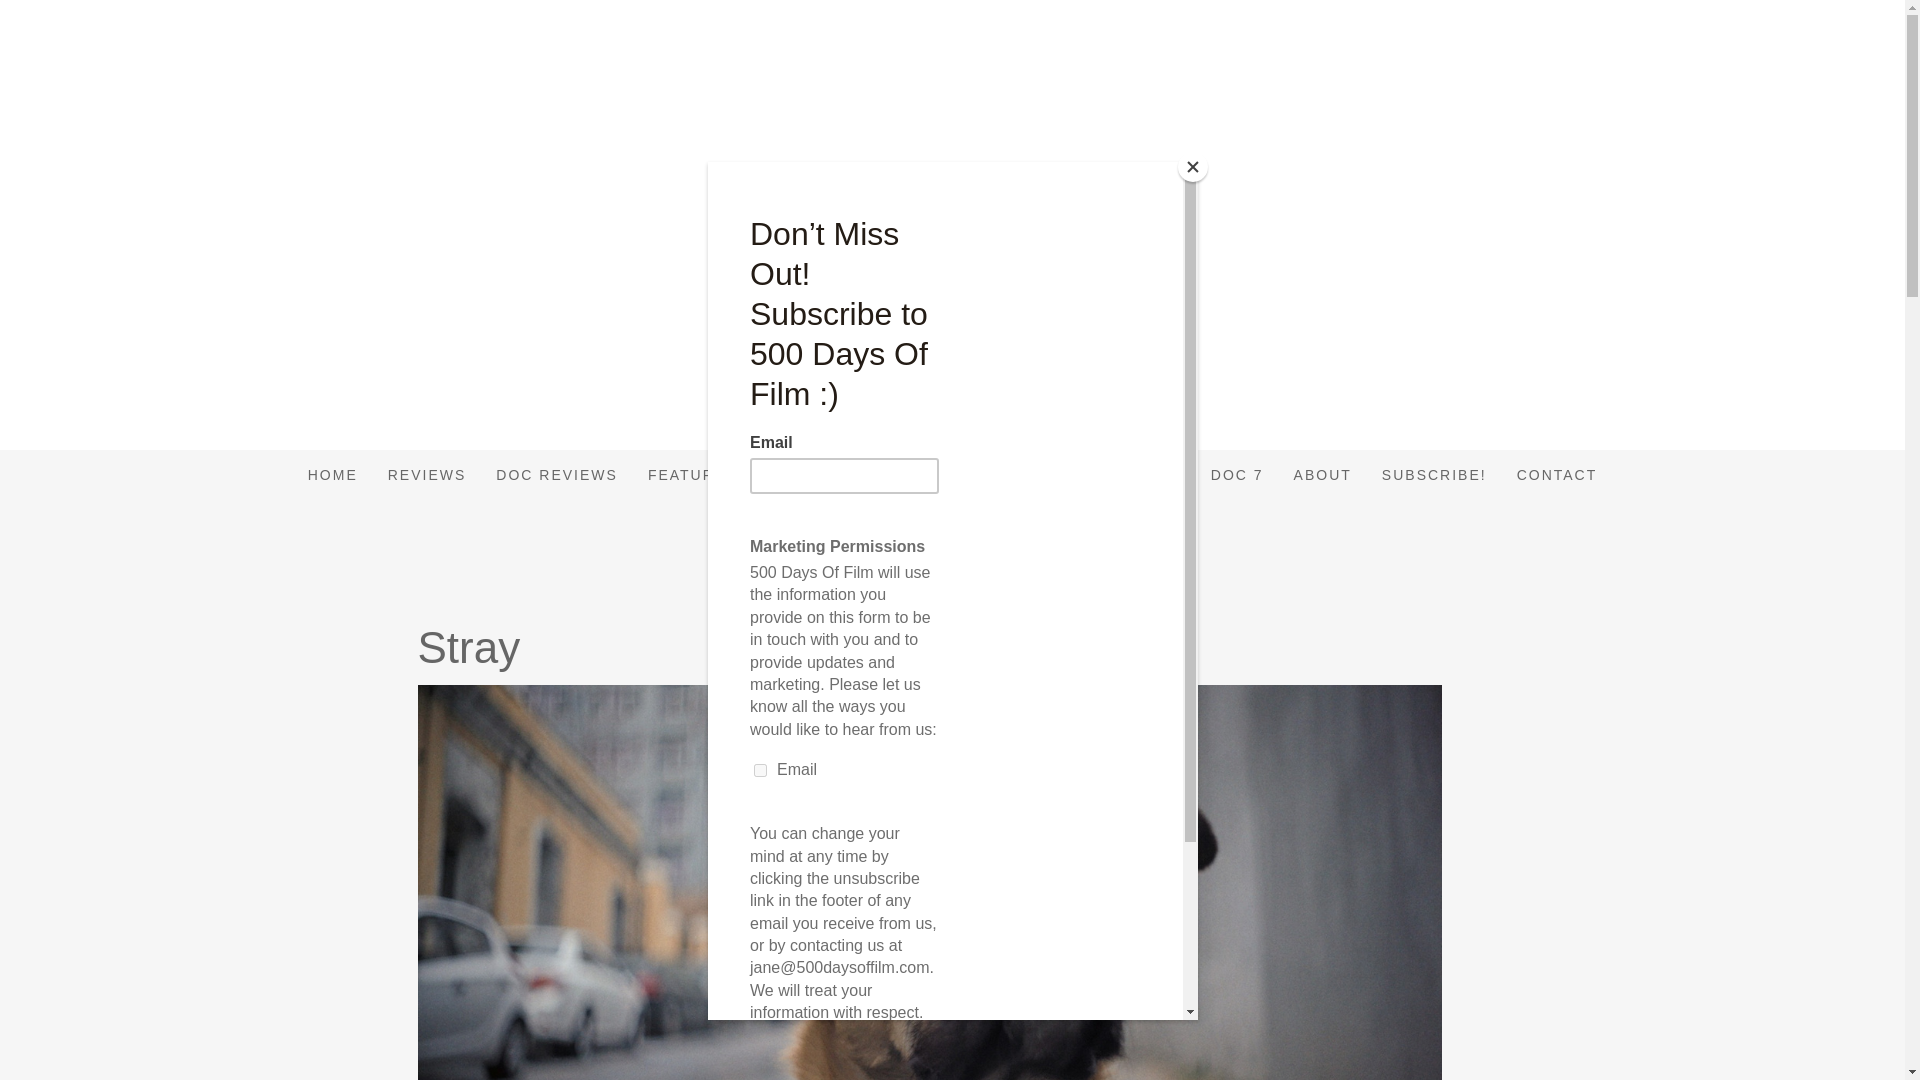  Describe the element at coordinates (1237, 475) in the screenshot. I see `DOC 7` at that location.